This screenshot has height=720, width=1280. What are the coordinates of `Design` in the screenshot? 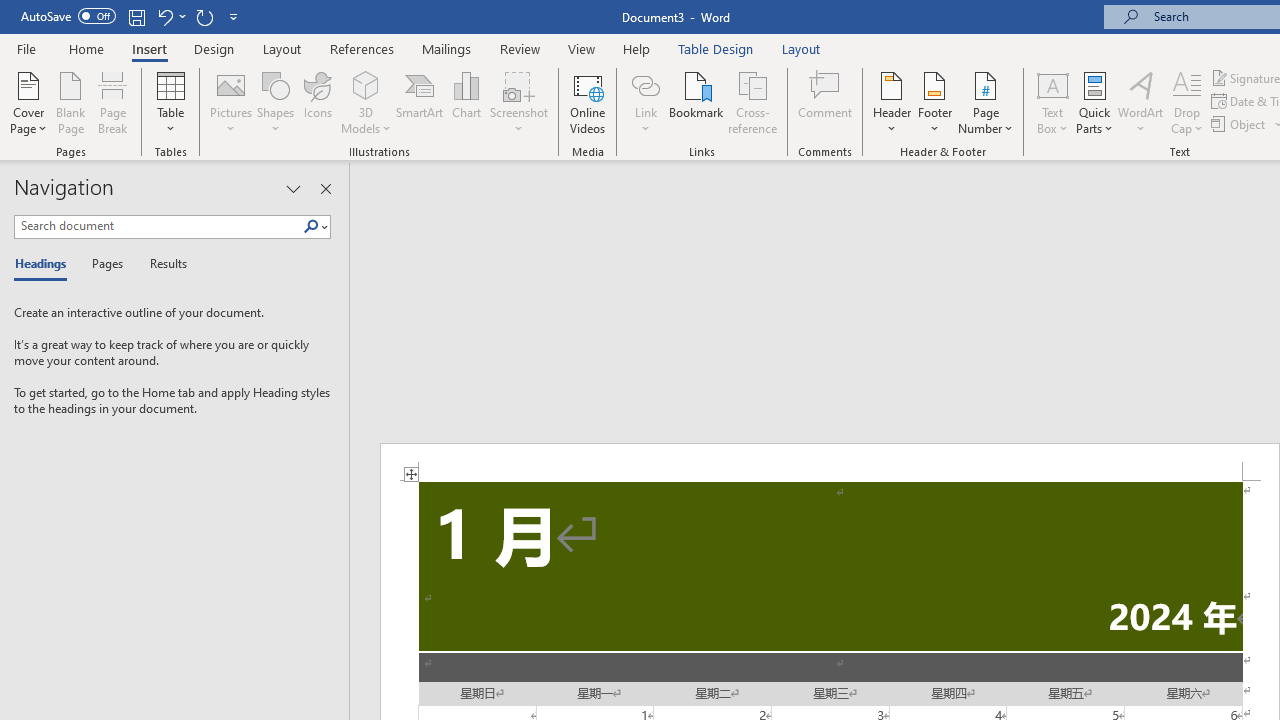 It's located at (214, 48).